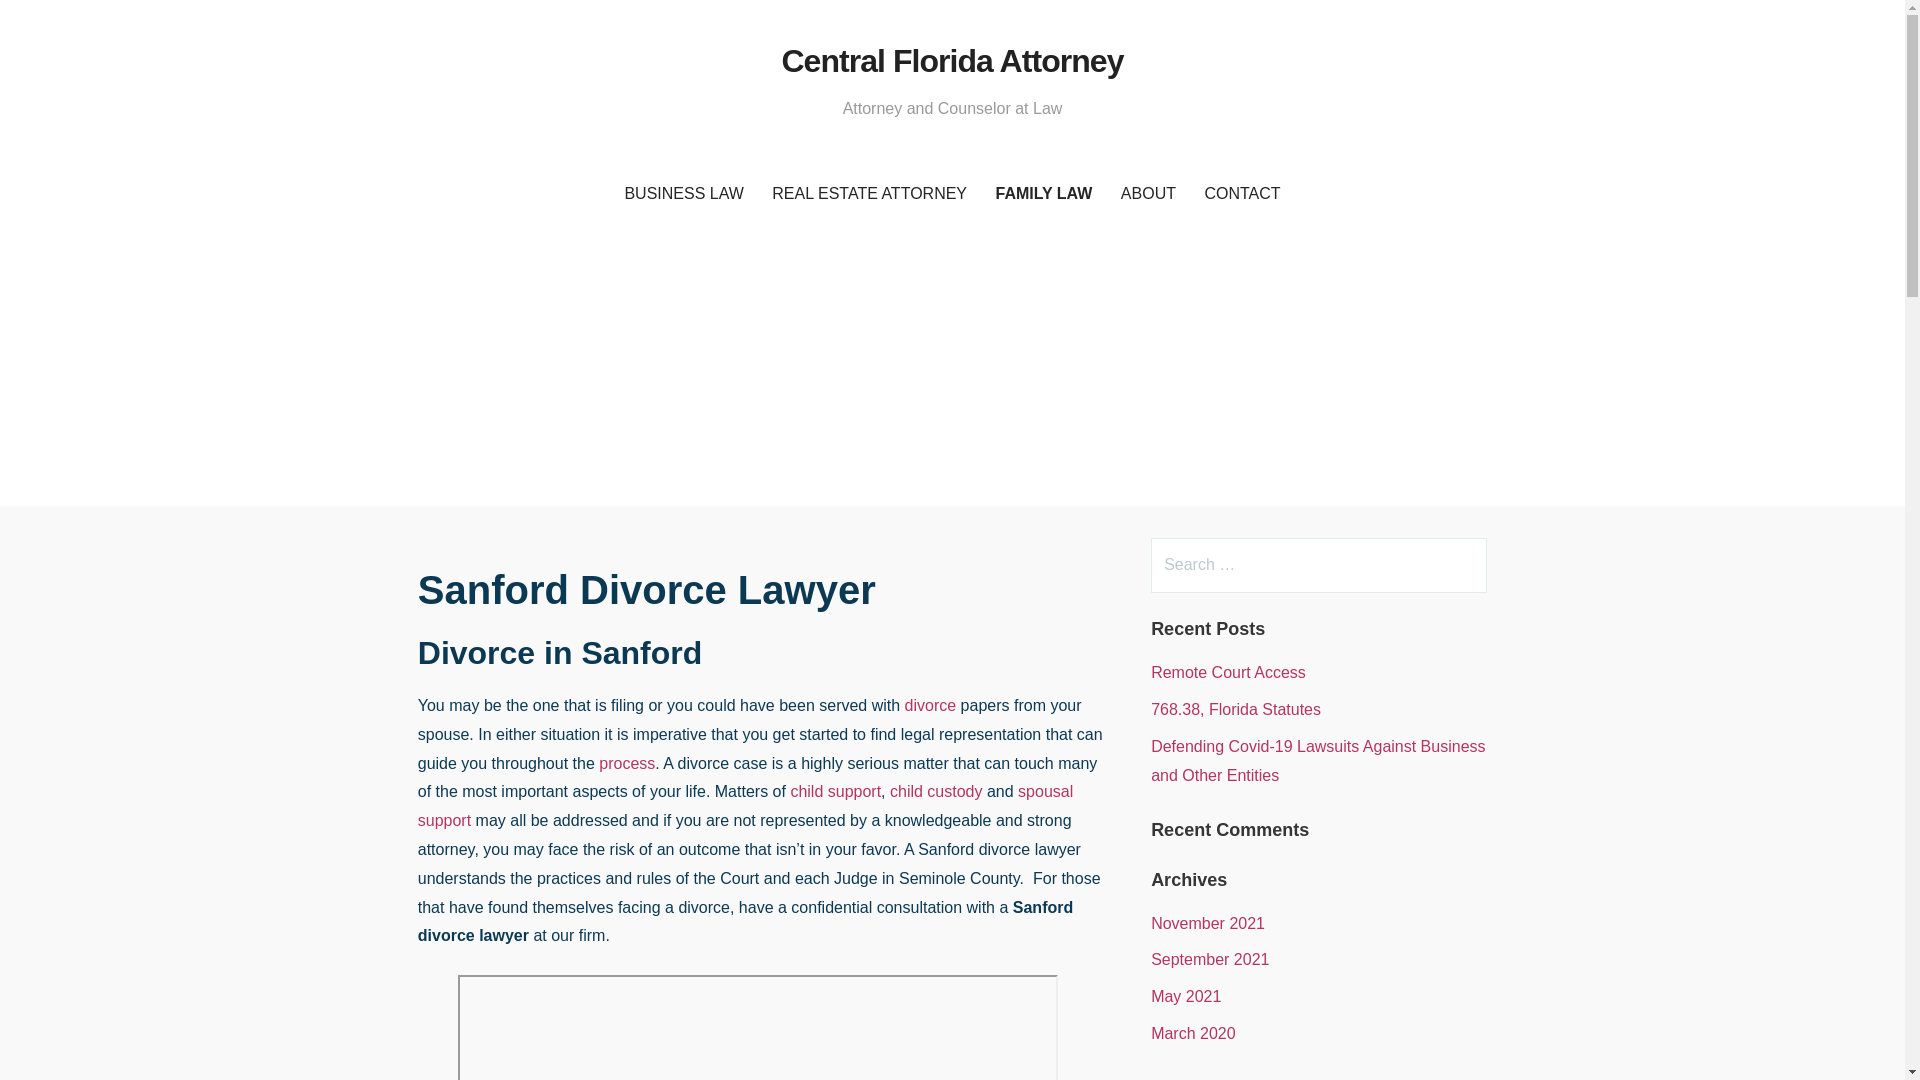 This screenshot has width=1920, height=1080. Describe the element at coordinates (952, 60) in the screenshot. I see `Central Florida Attorney` at that location.